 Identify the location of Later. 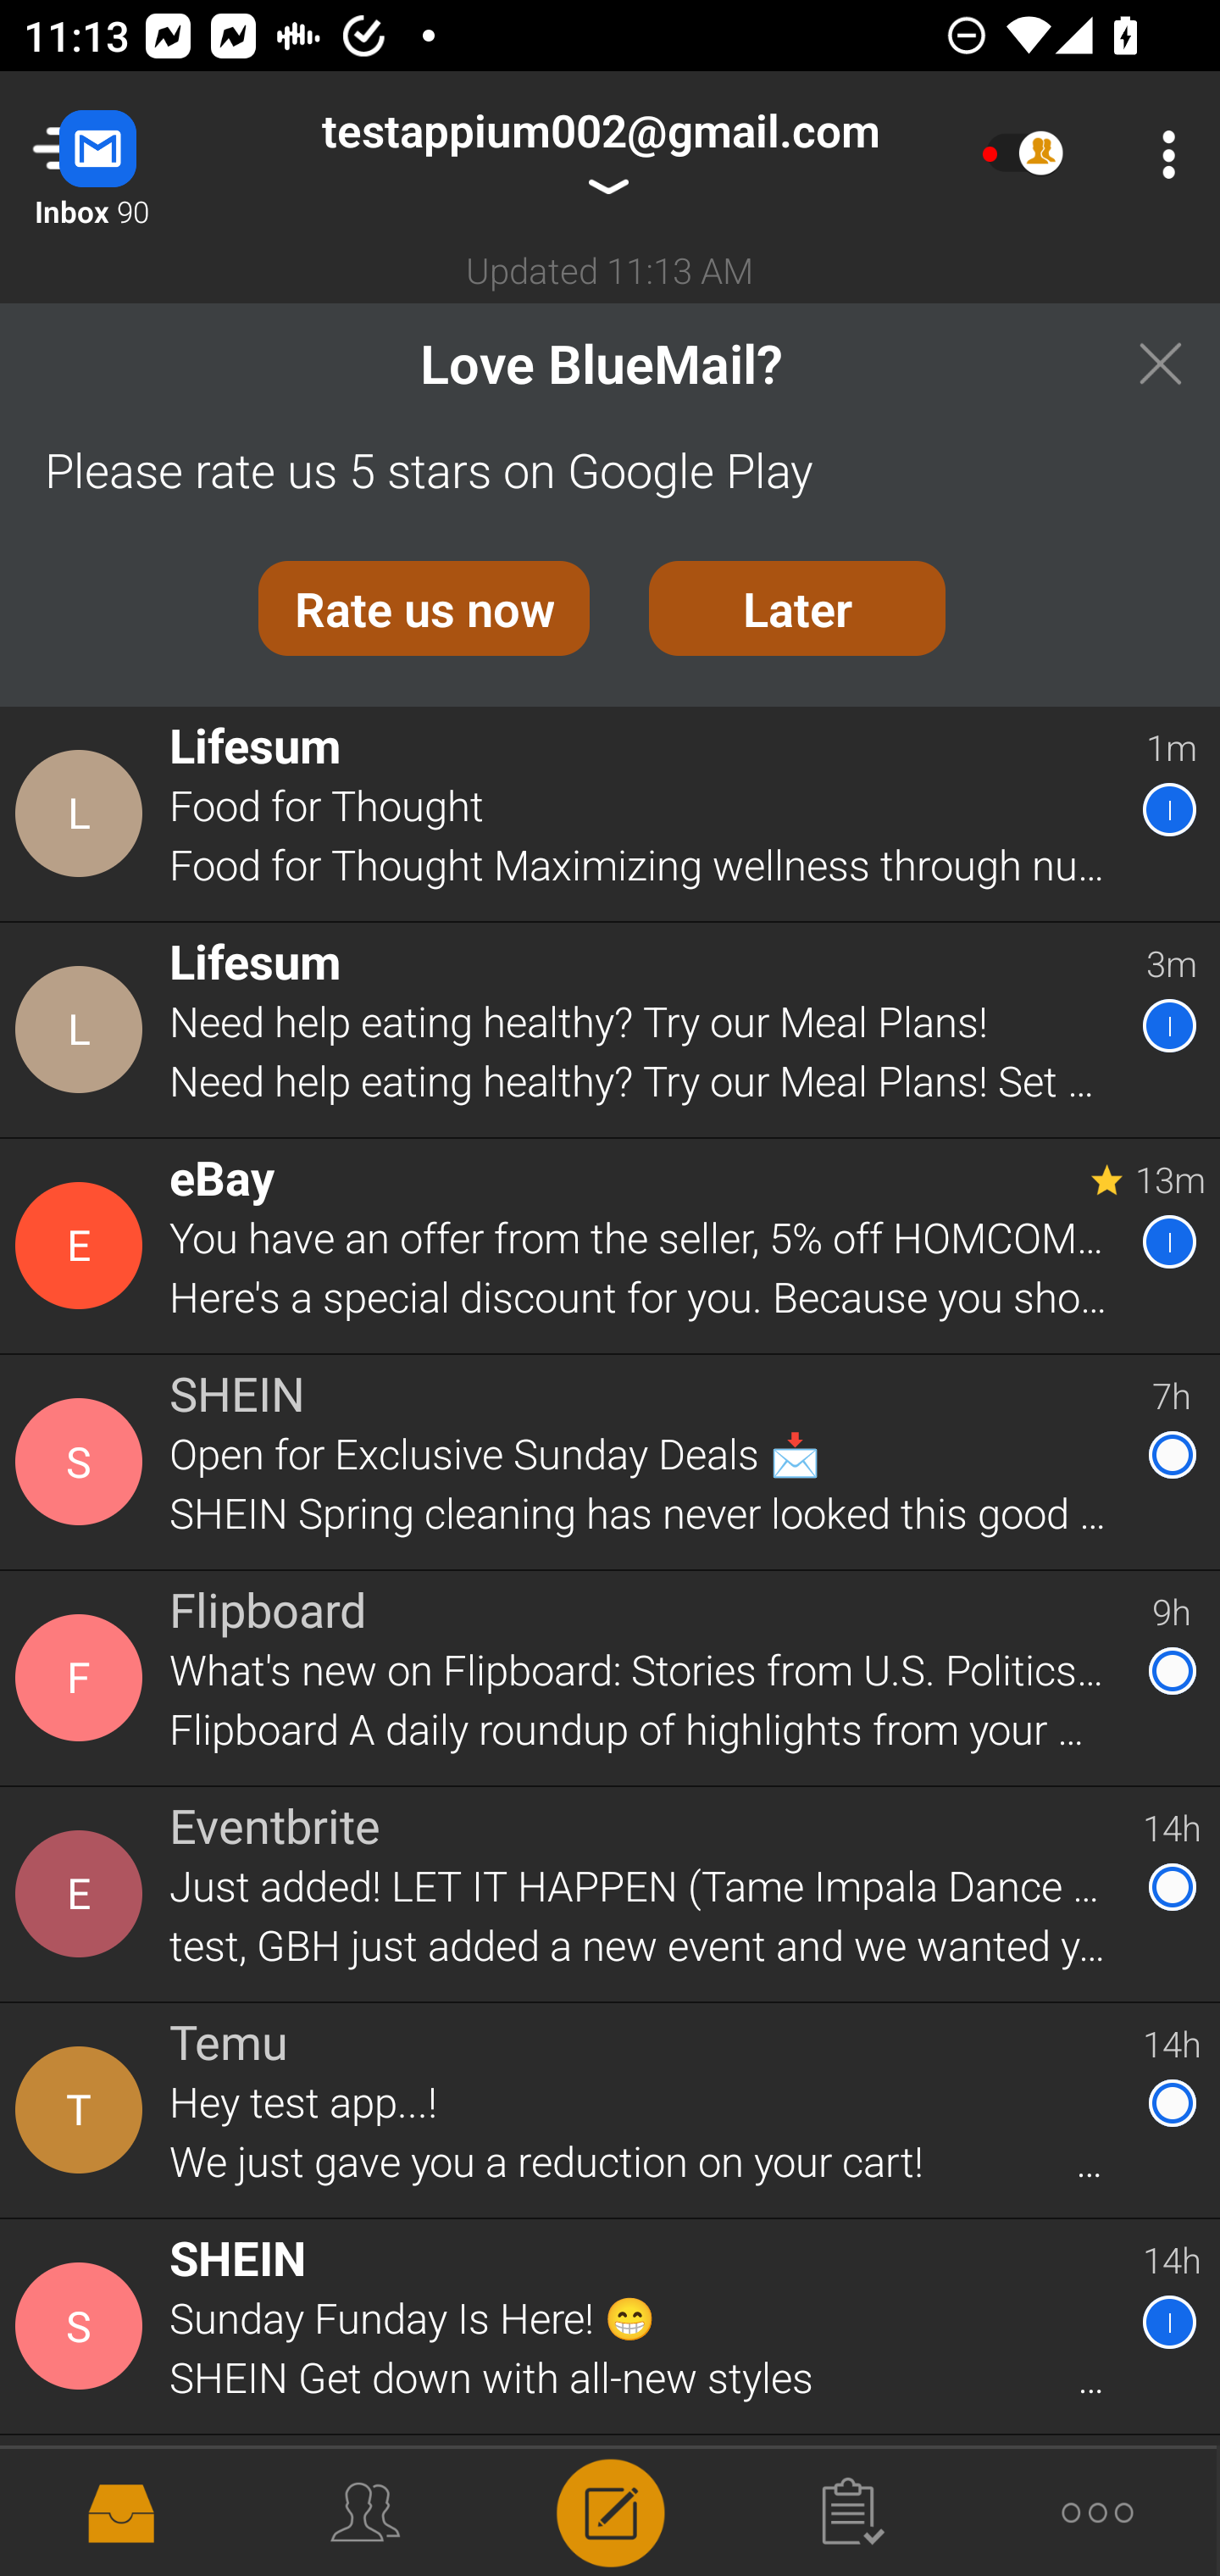
(797, 608).